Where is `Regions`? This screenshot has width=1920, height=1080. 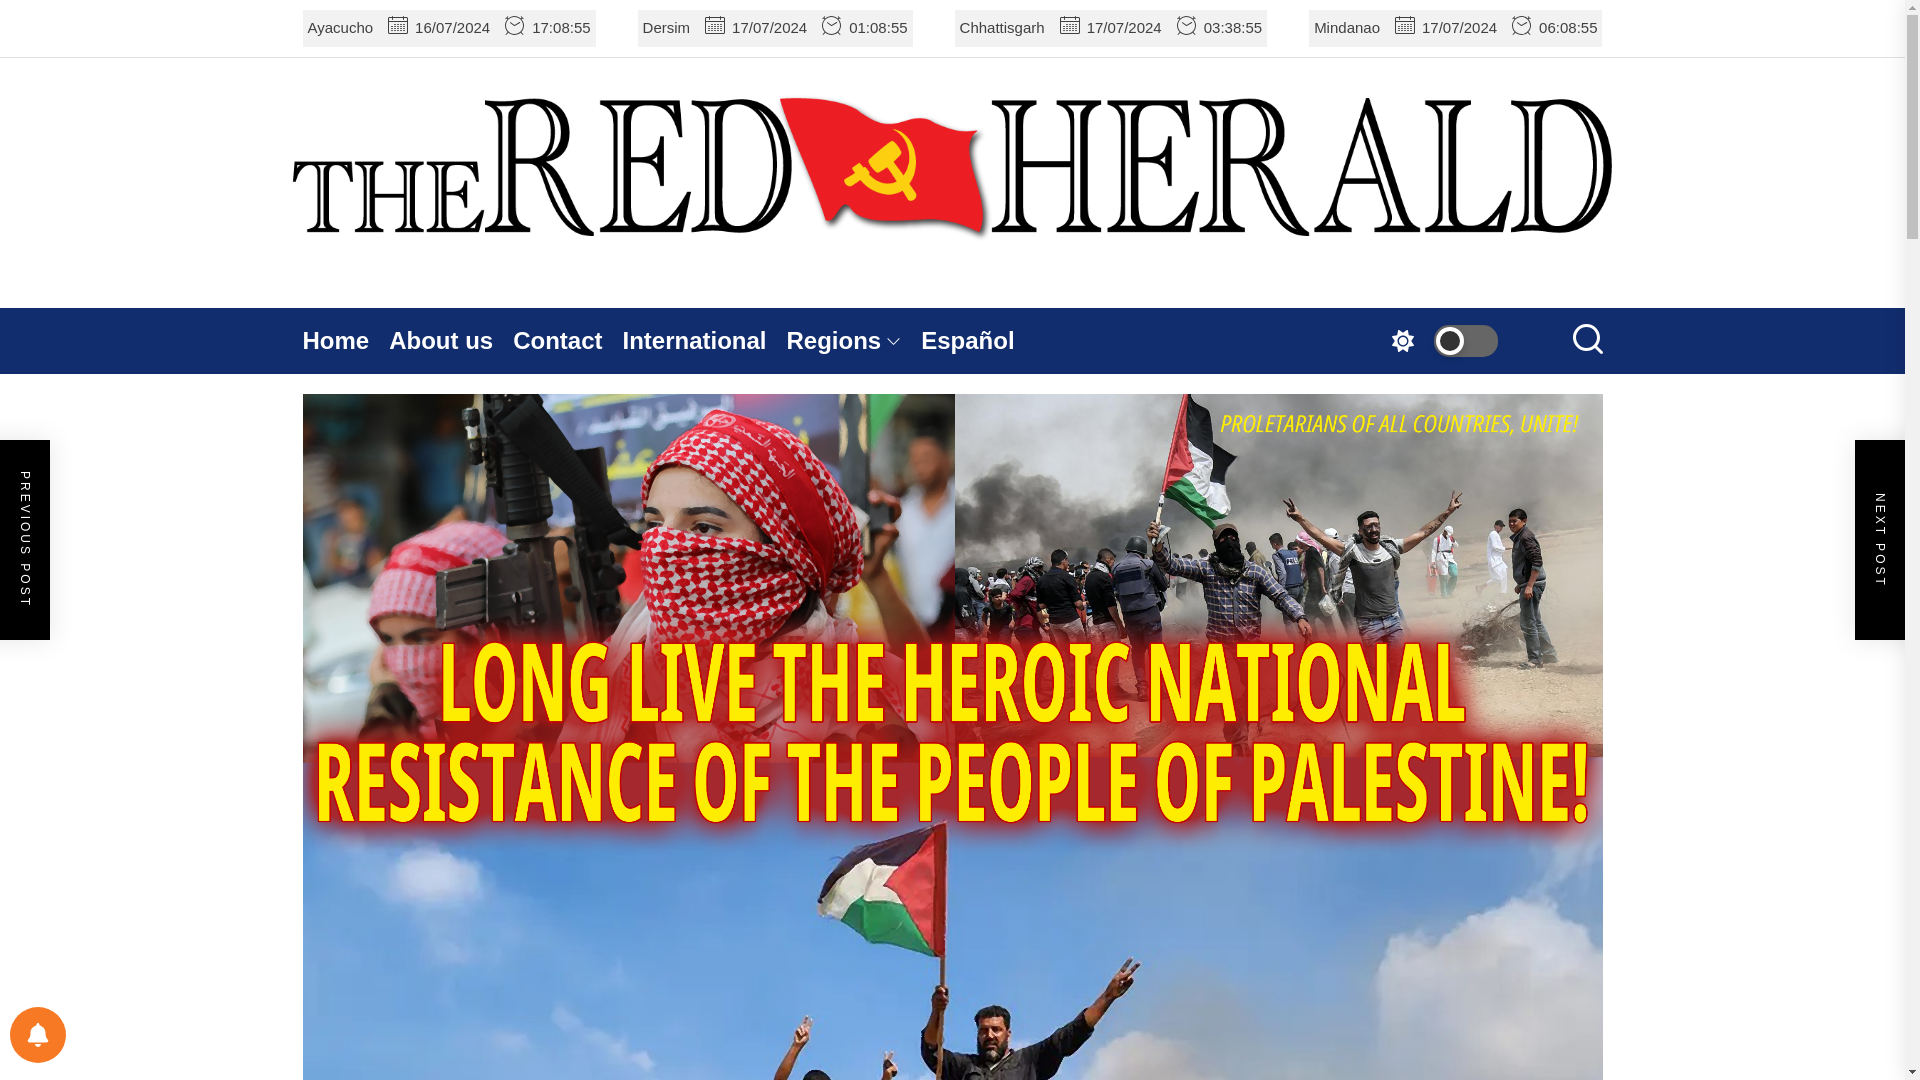 Regions is located at coordinates (854, 340).